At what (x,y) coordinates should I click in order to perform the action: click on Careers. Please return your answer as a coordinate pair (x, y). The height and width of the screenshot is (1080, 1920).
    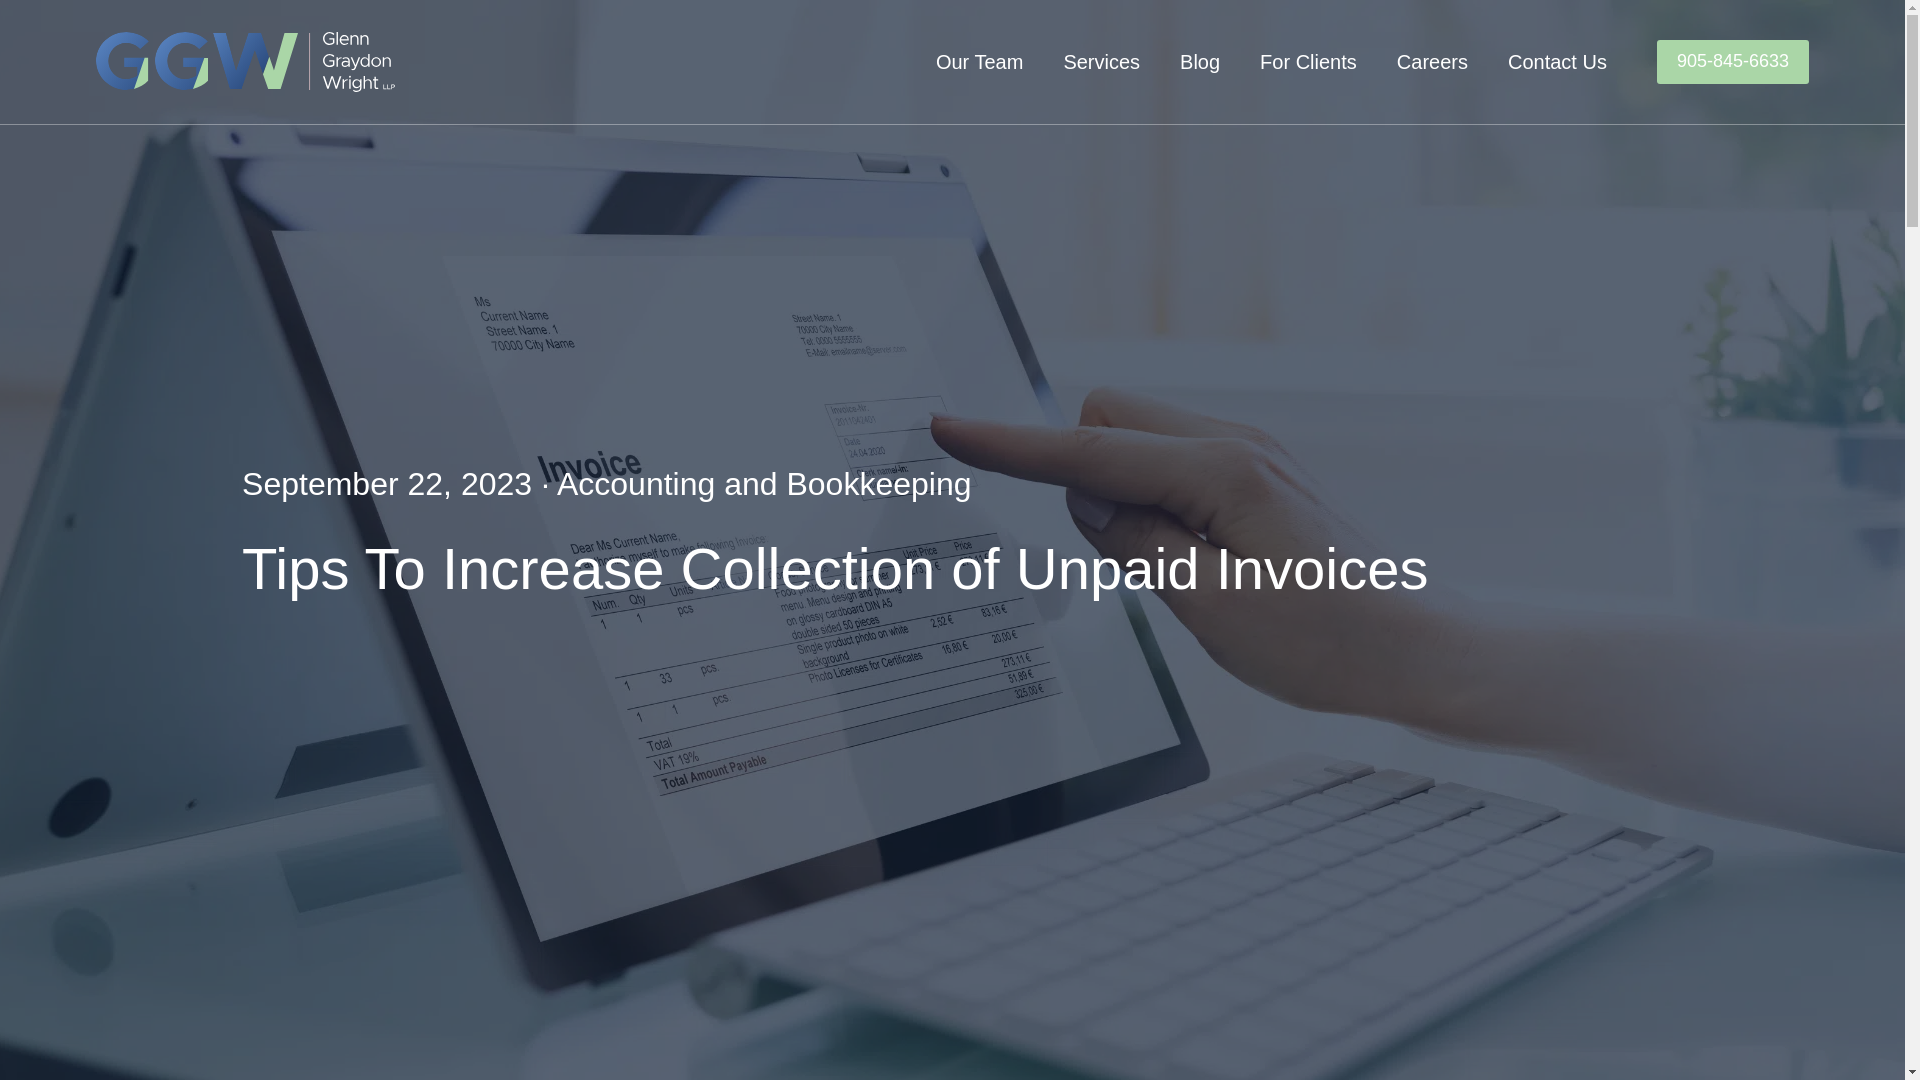
    Looking at the image, I should click on (1432, 62).